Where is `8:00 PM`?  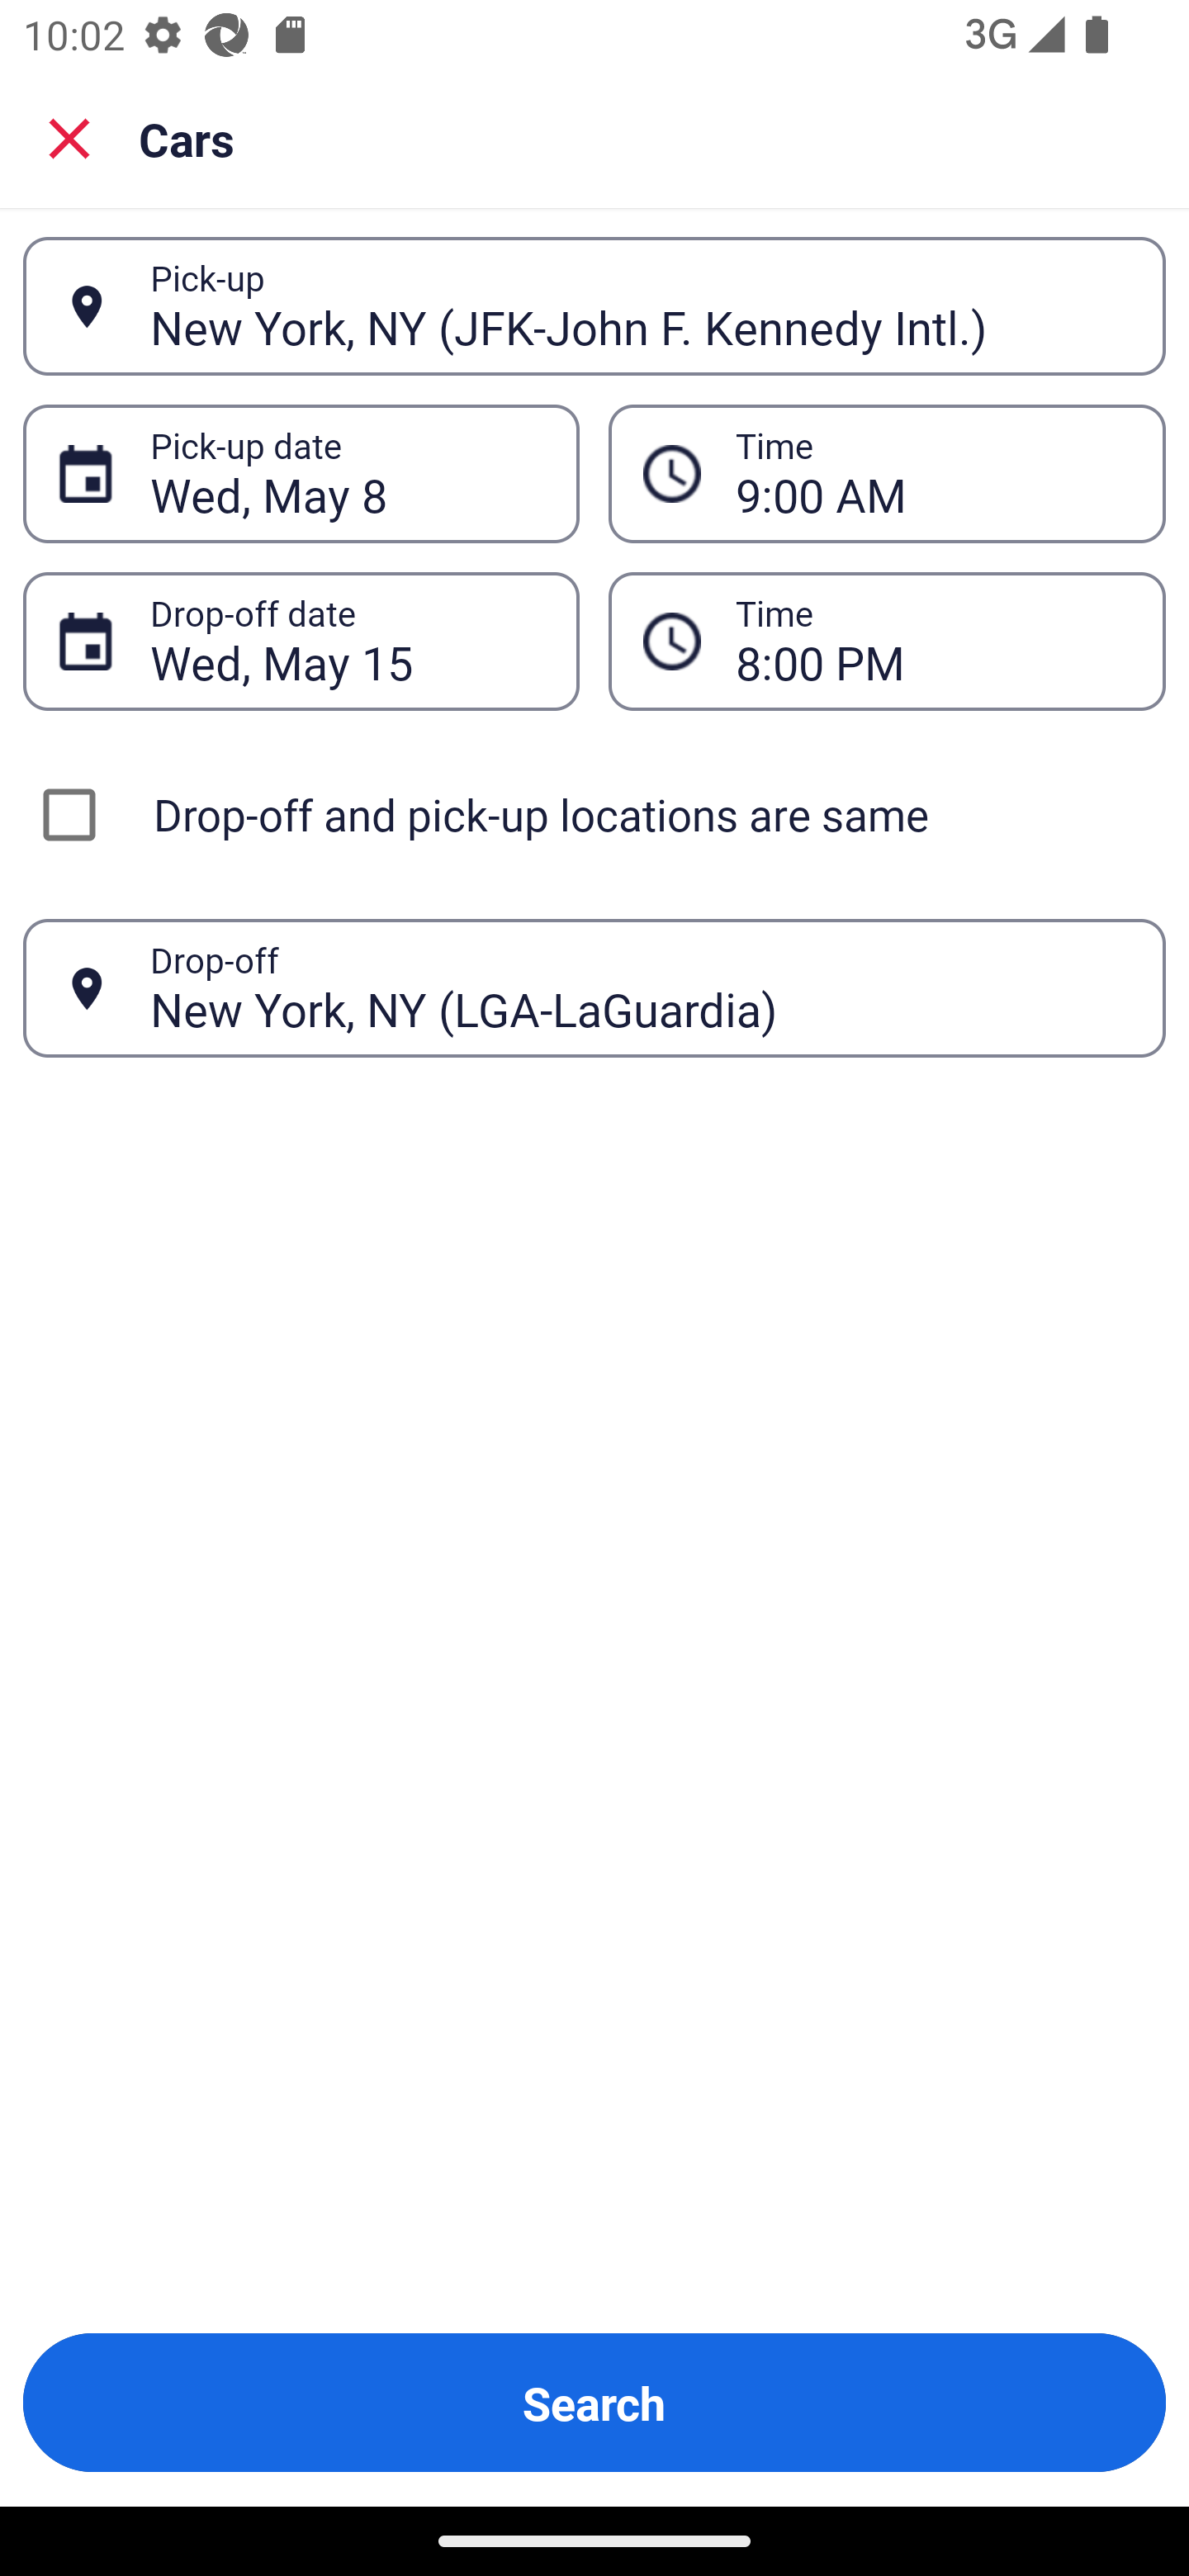 8:00 PM is located at coordinates (887, 641).